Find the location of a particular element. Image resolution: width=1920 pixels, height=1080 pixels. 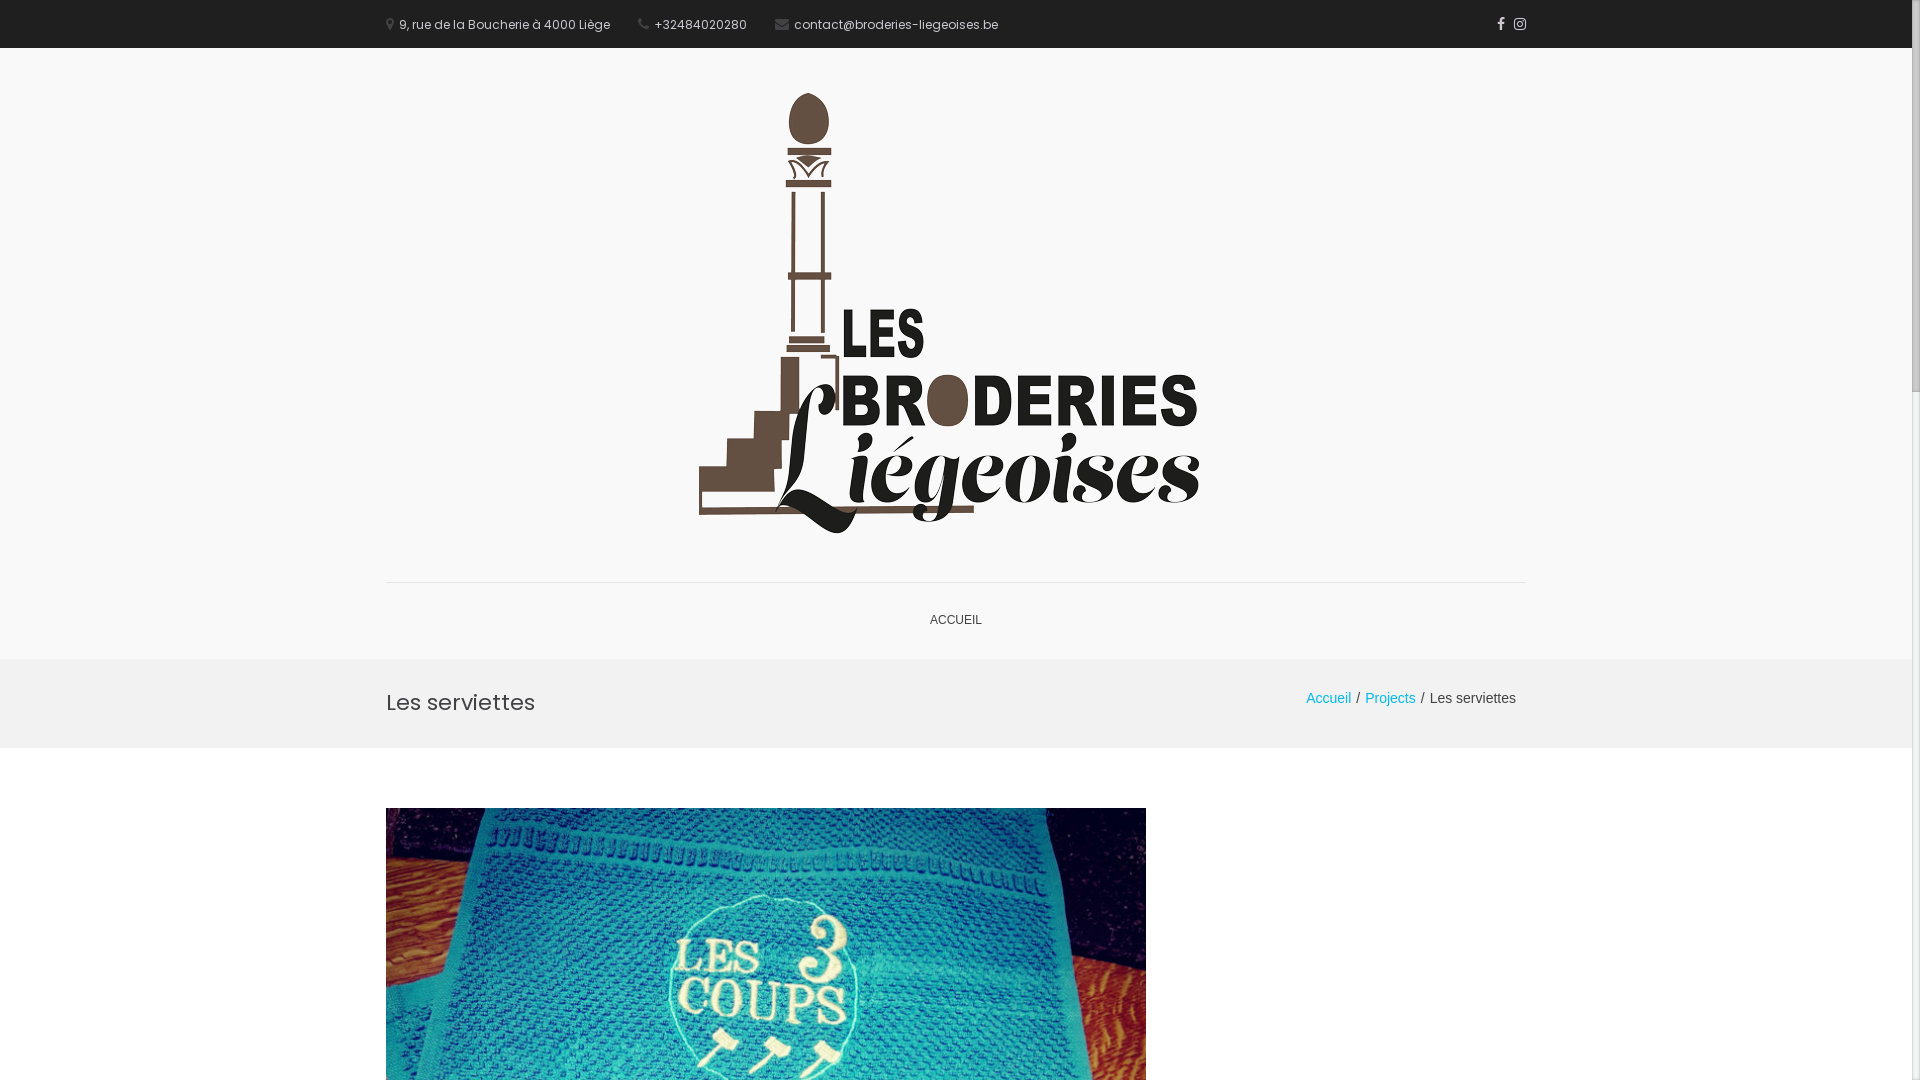

Instagram is located at coordinates (1520, 24).